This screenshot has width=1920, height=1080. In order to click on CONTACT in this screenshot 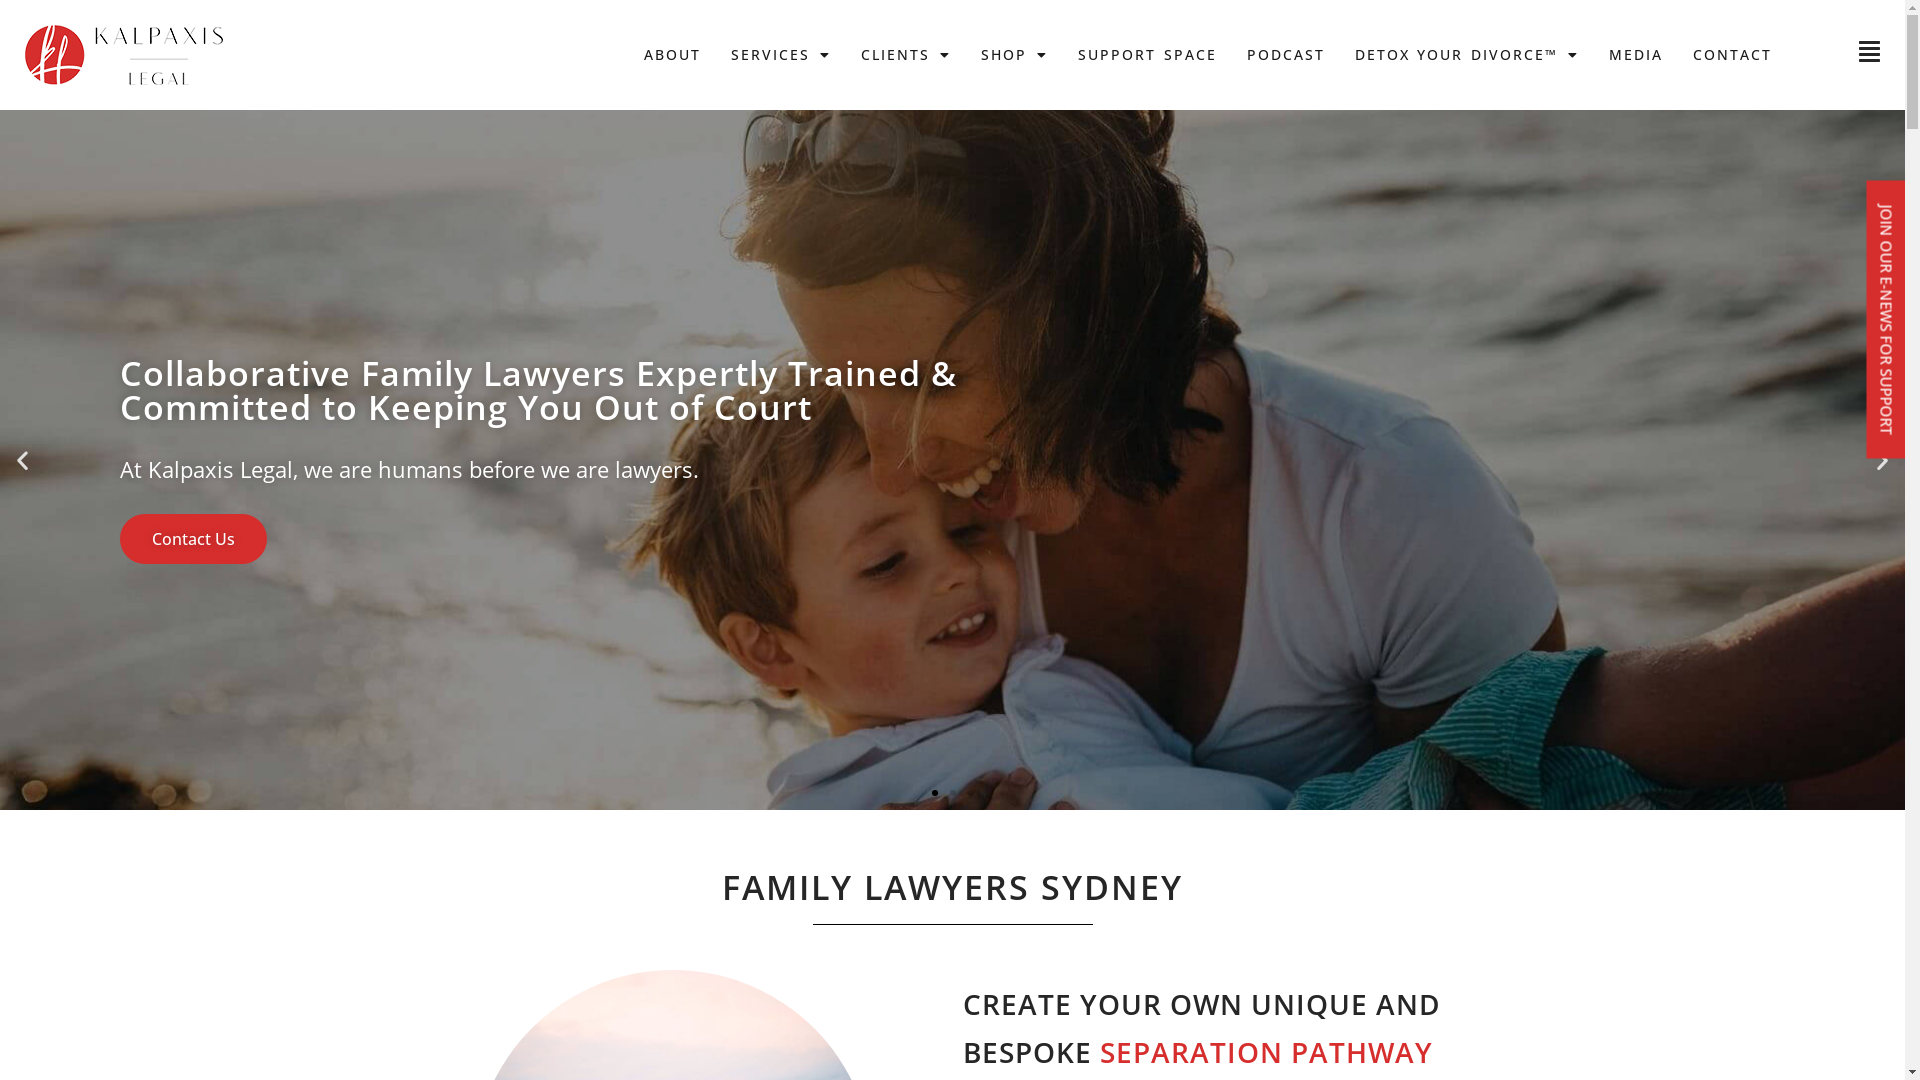, I will do `click(1732, 54)`.